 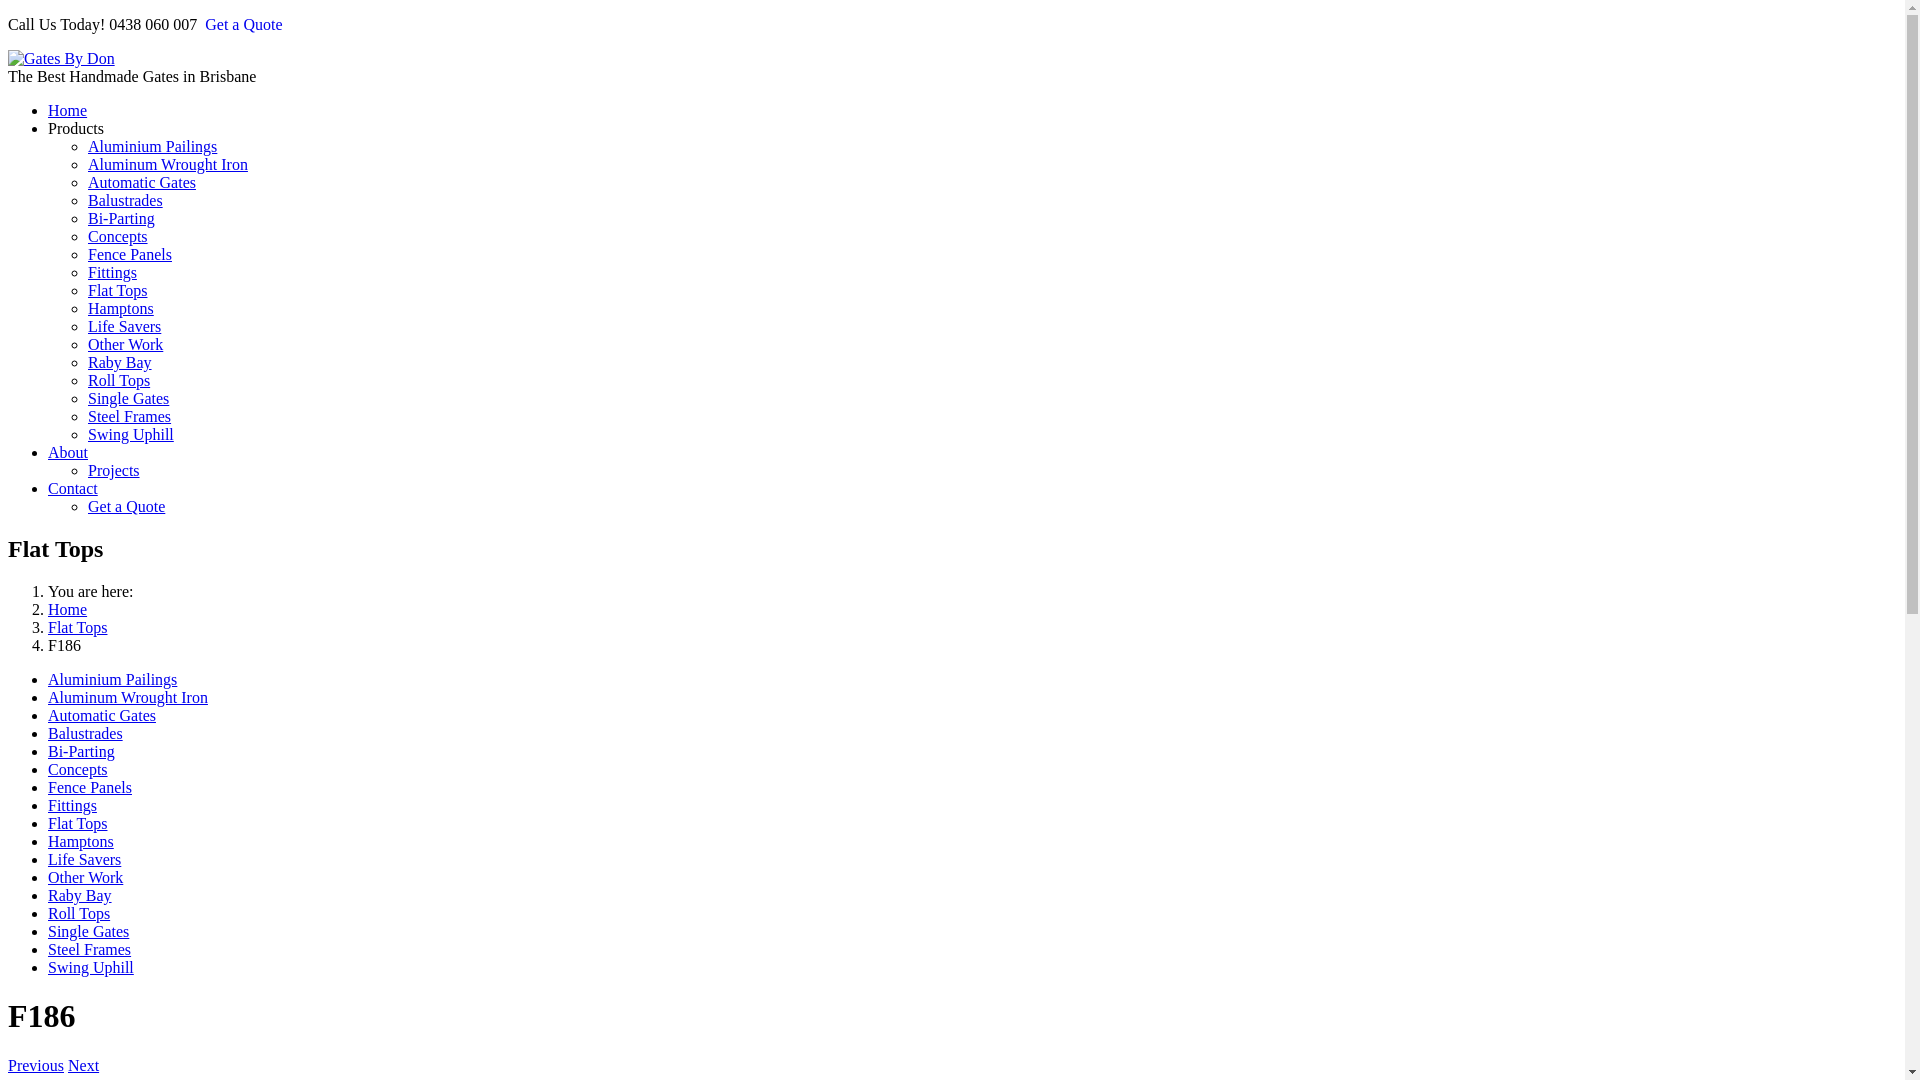 I want to click on Steel Frames, so click(x=90, y=950).